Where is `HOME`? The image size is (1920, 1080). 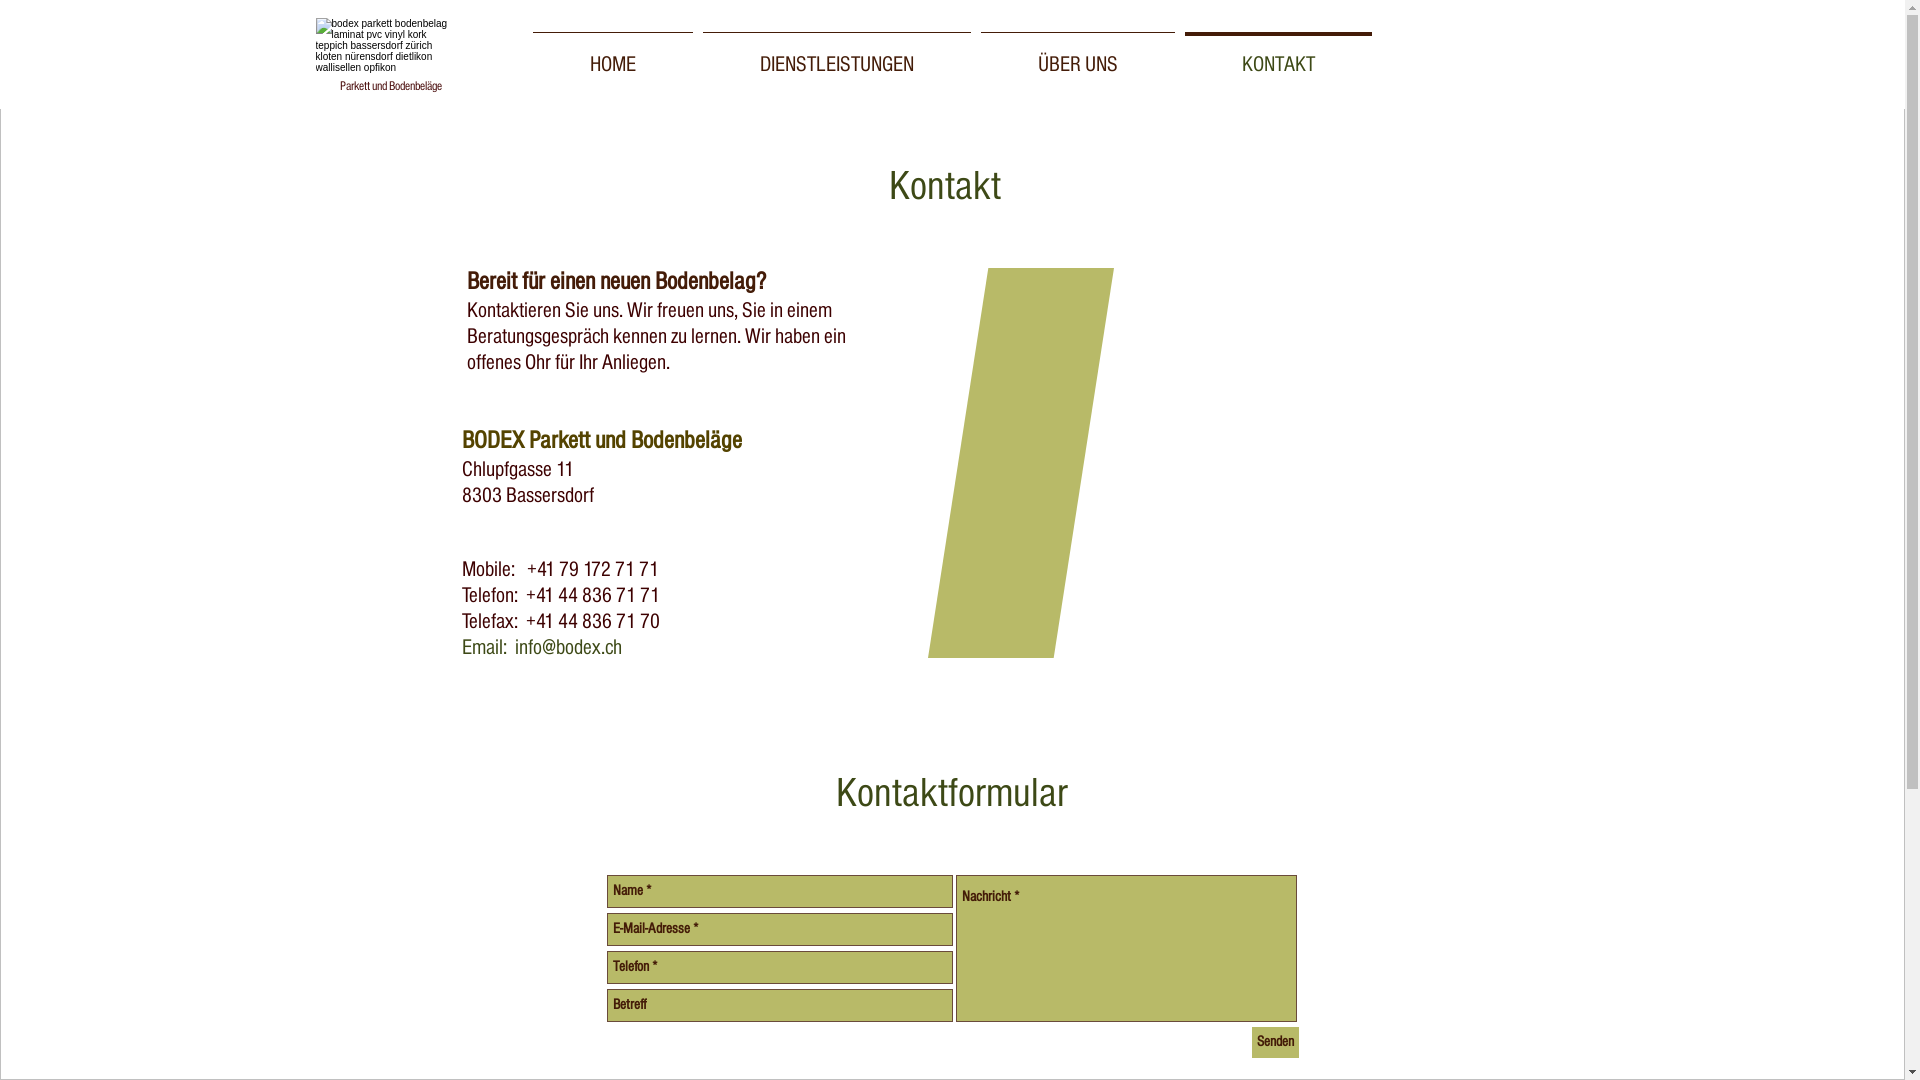 HOME is located at coordinates (613, 56).